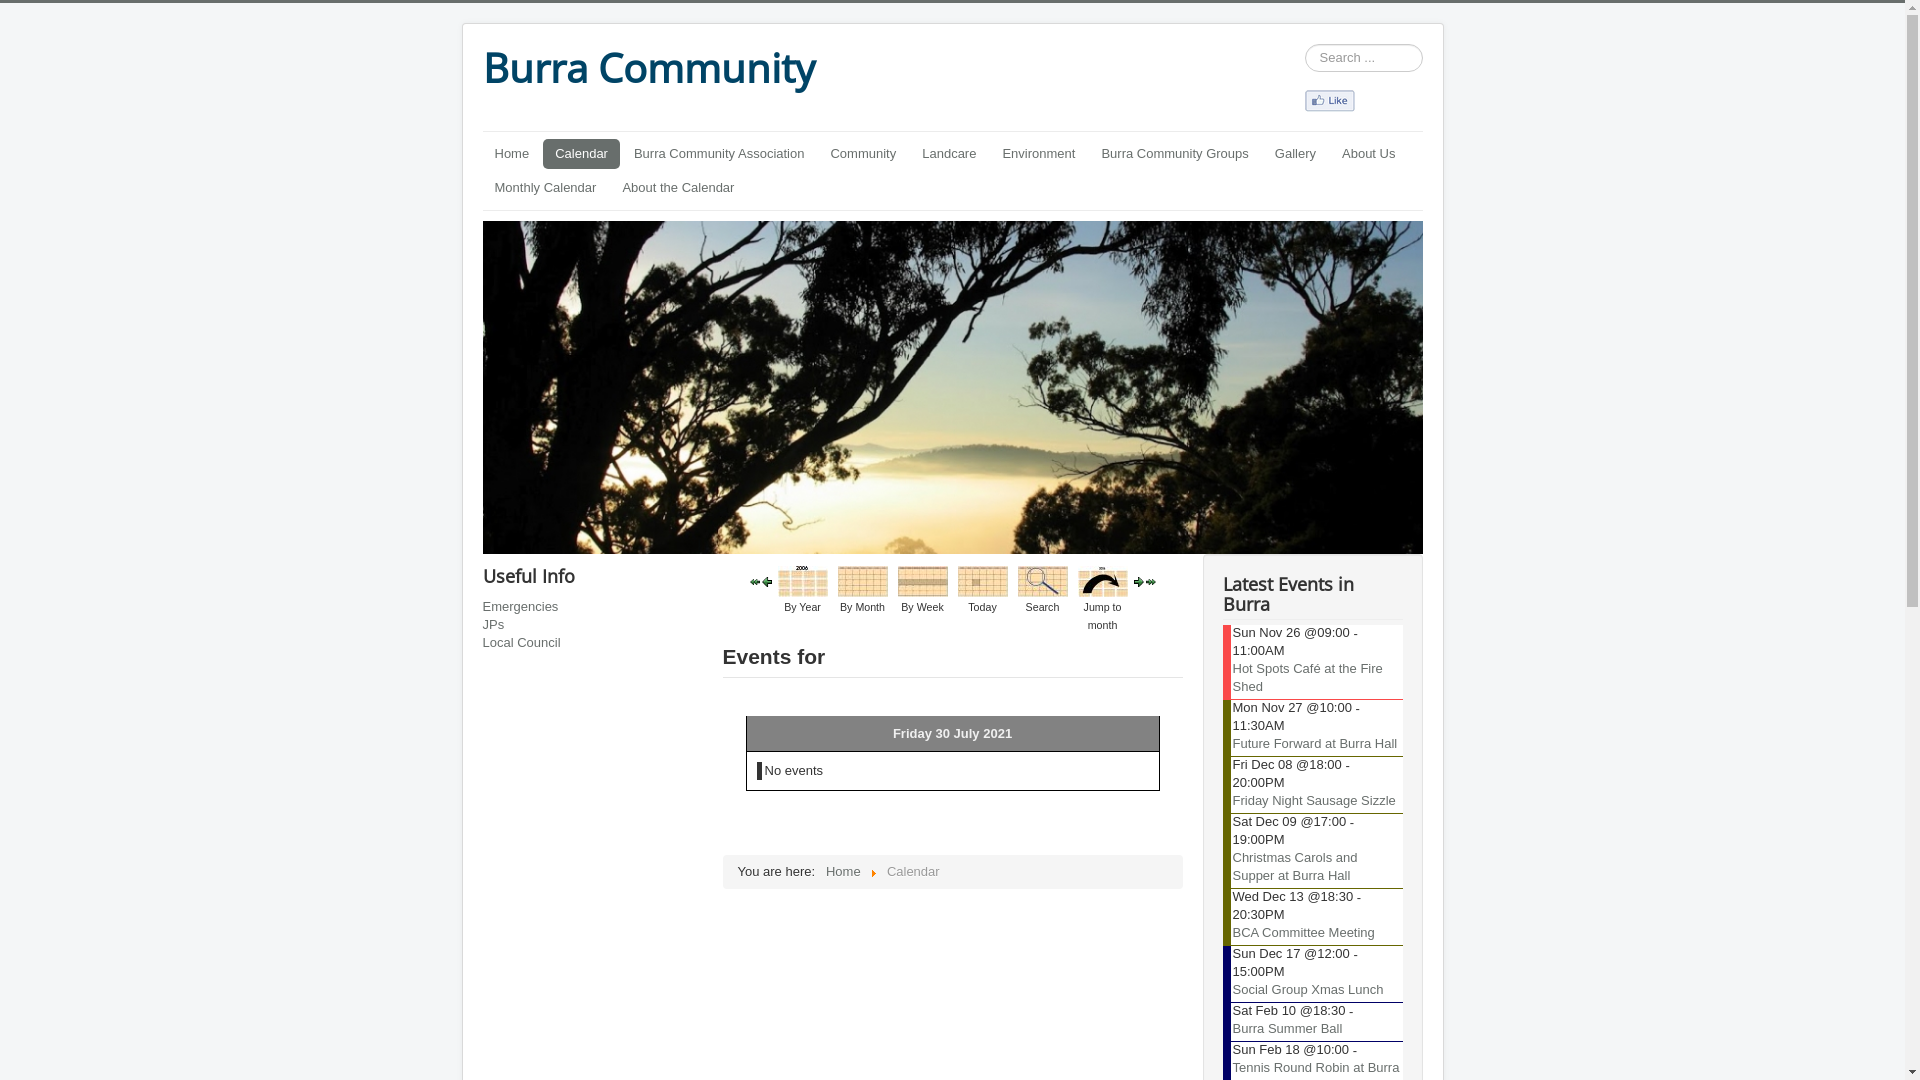  What do you see at coordinates (1042, 580) in the screenshot?
I see `Search` at bounding box center [1042, 580].